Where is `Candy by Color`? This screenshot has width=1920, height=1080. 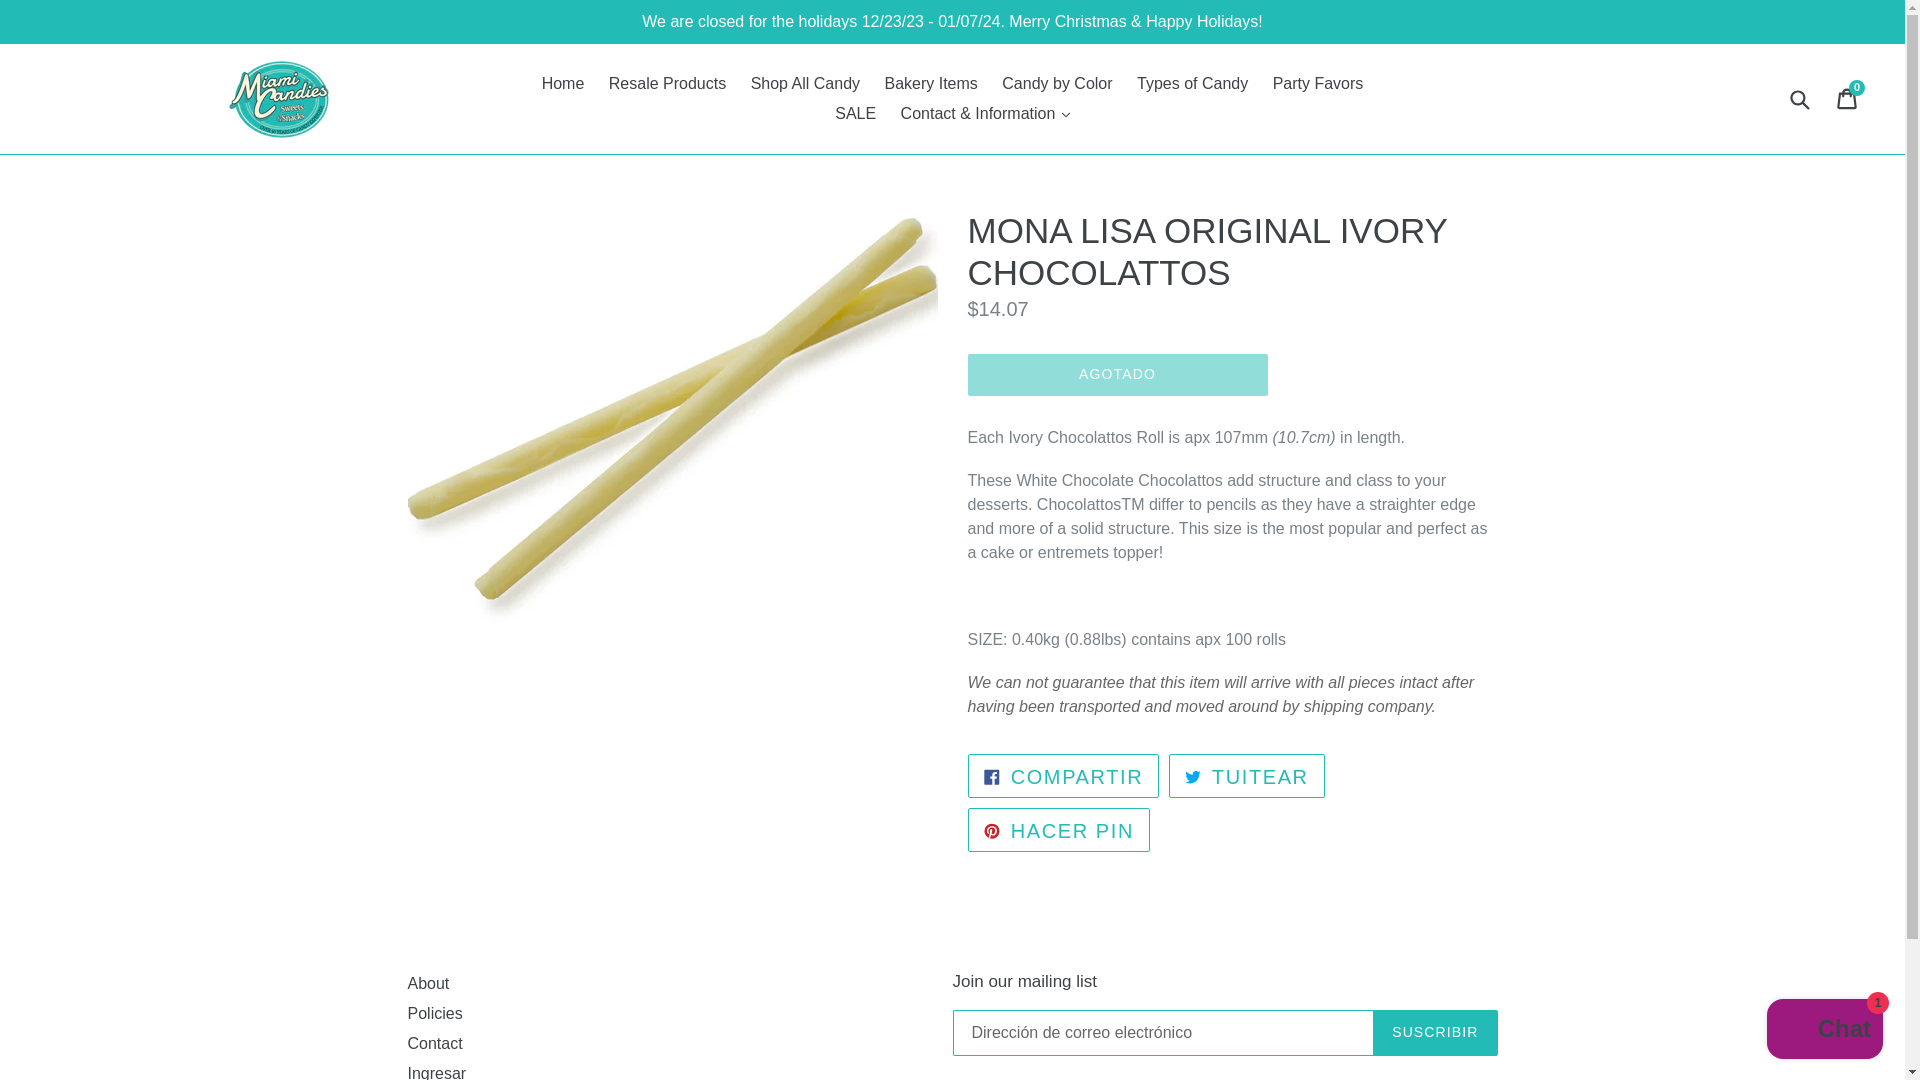
Candy by Color is located at coordinates (1318, 84).